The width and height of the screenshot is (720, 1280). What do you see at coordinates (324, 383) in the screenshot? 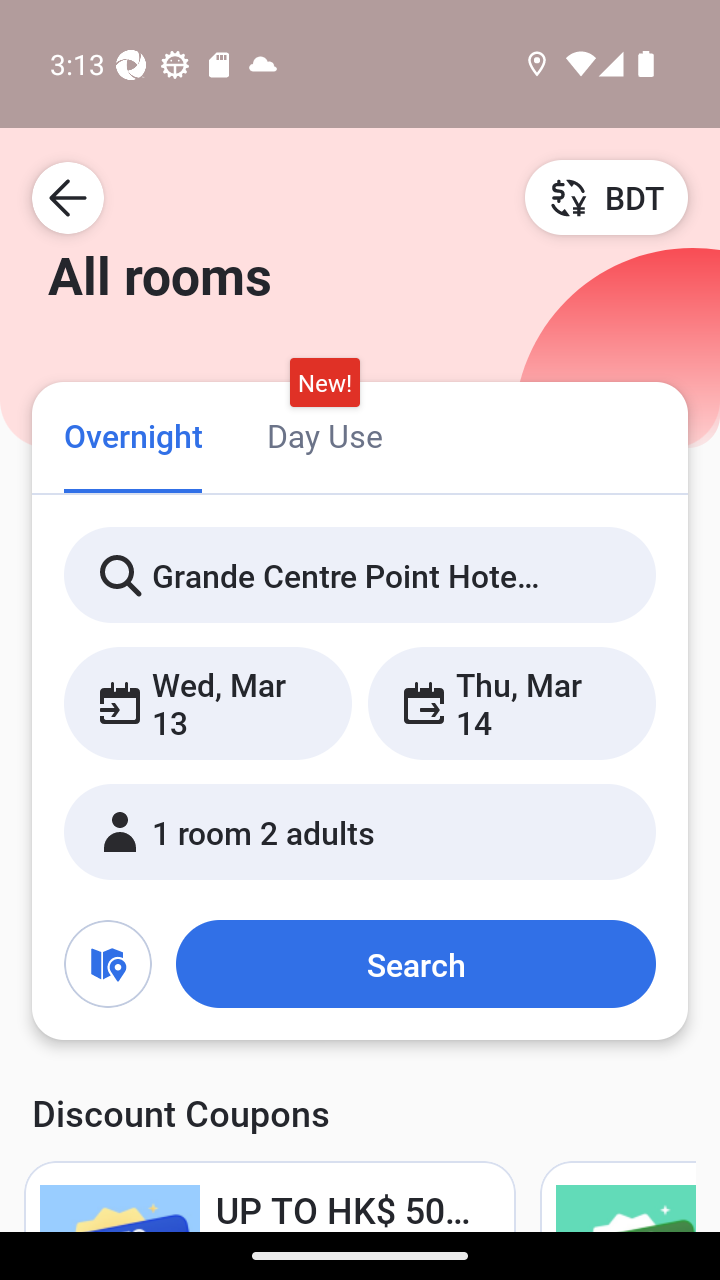
I see `New!` at bounding box center [324, 383].